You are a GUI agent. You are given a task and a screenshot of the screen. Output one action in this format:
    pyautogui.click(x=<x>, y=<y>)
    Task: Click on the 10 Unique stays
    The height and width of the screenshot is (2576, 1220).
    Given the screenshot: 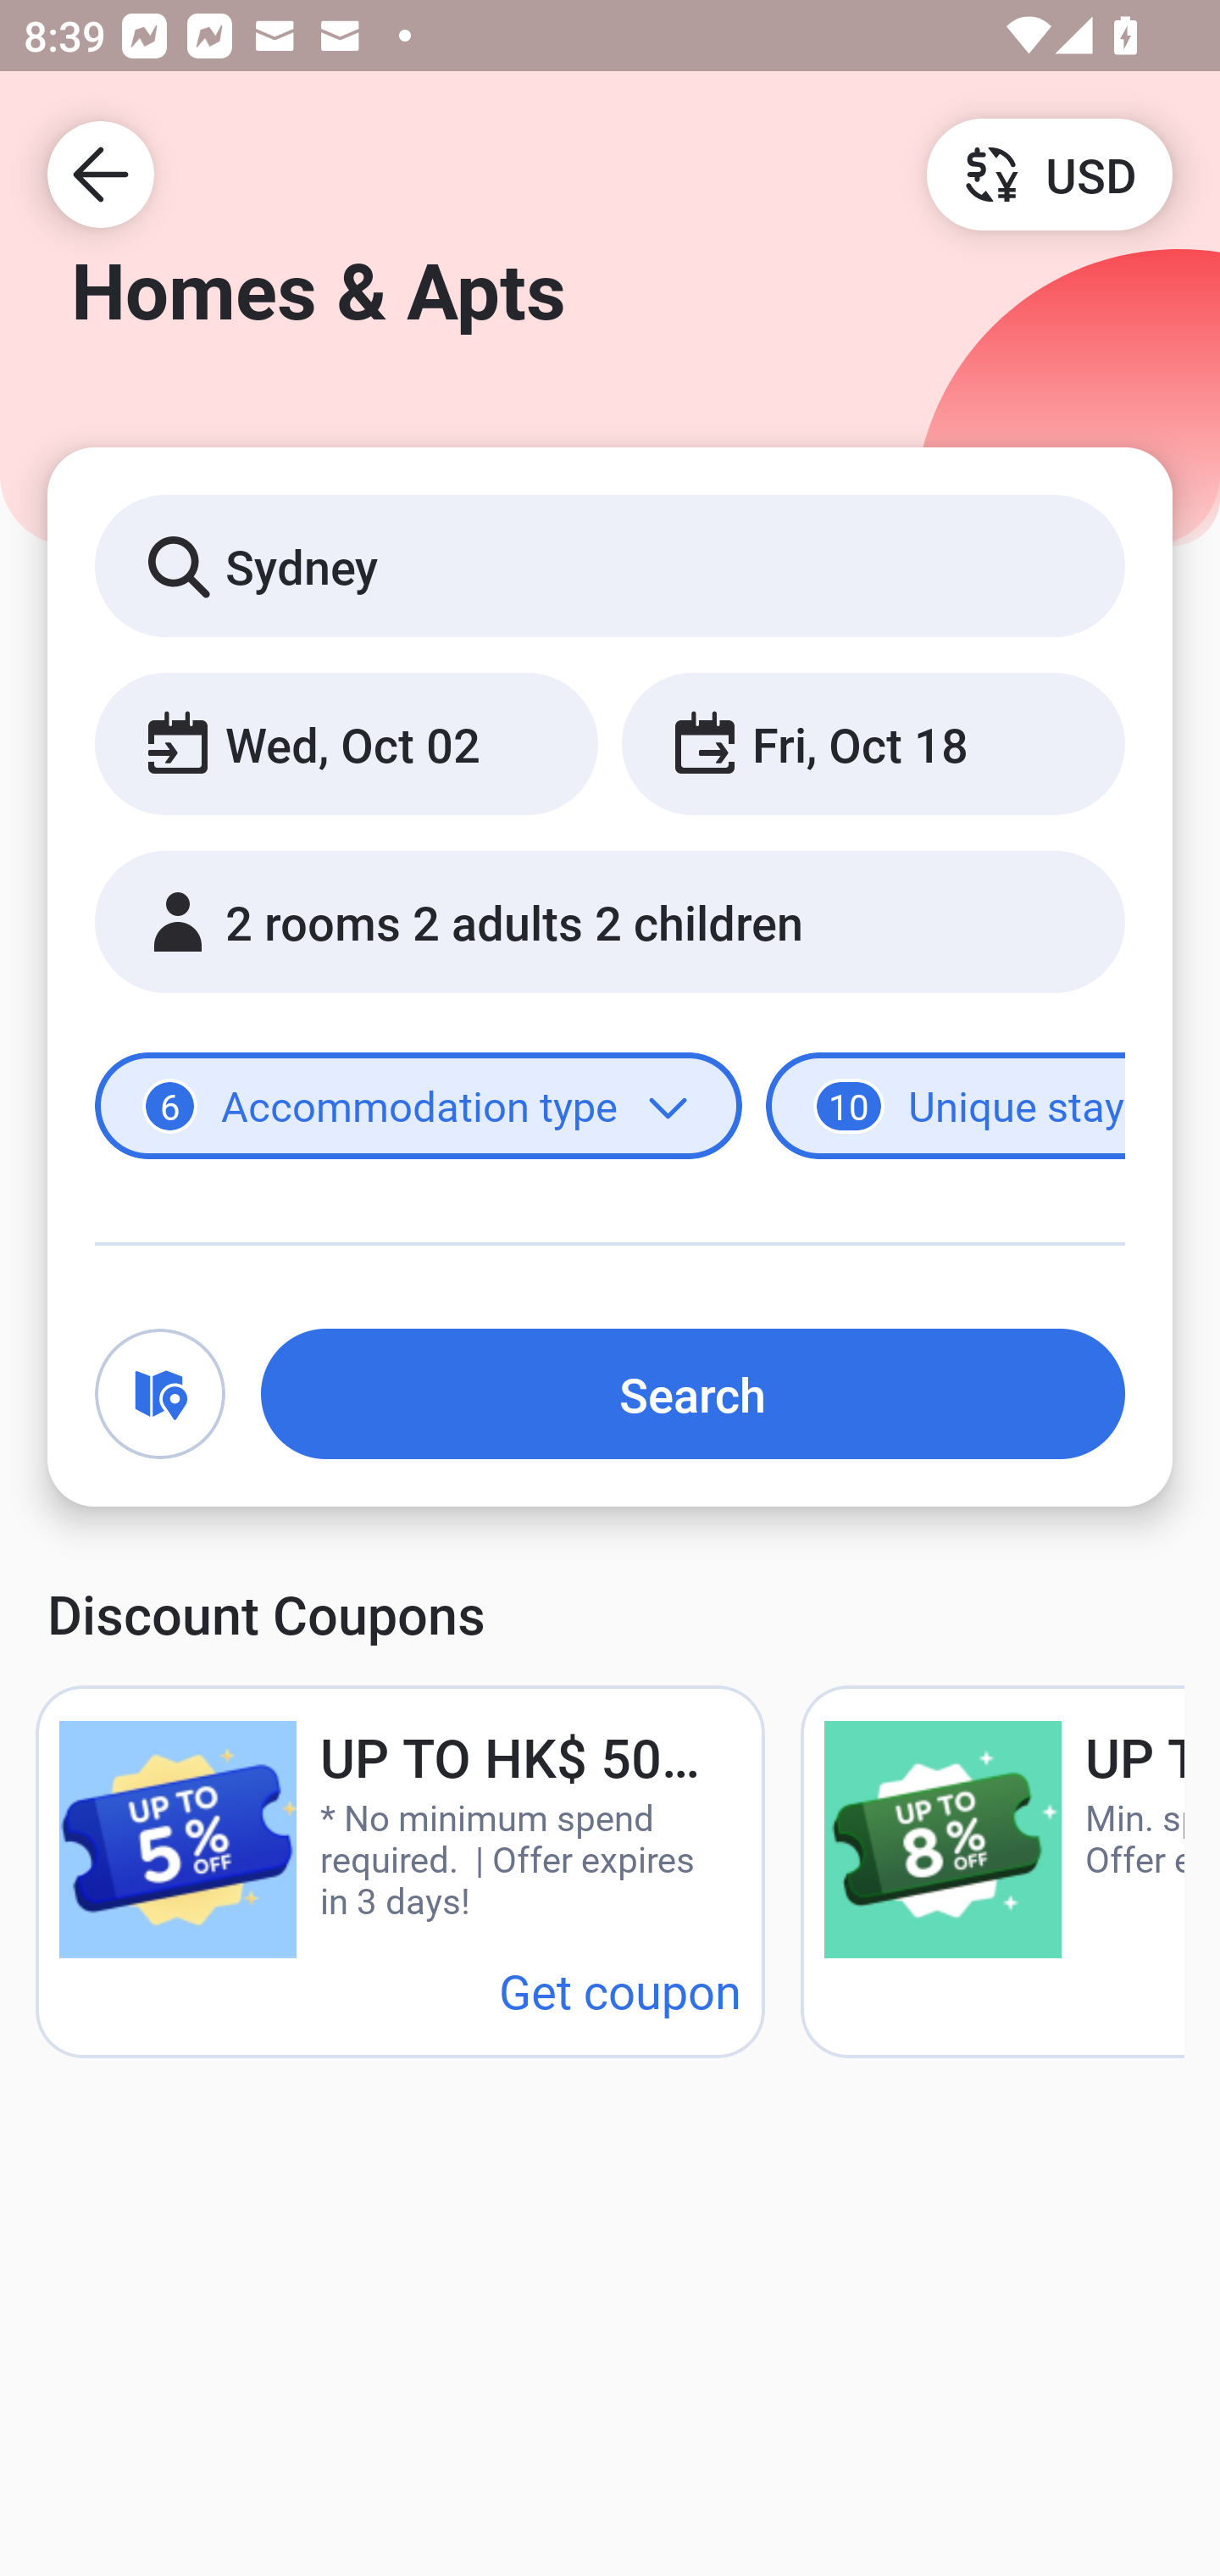 What is the action you would take?
    pyautogui.click(x=945, y=1107)
    